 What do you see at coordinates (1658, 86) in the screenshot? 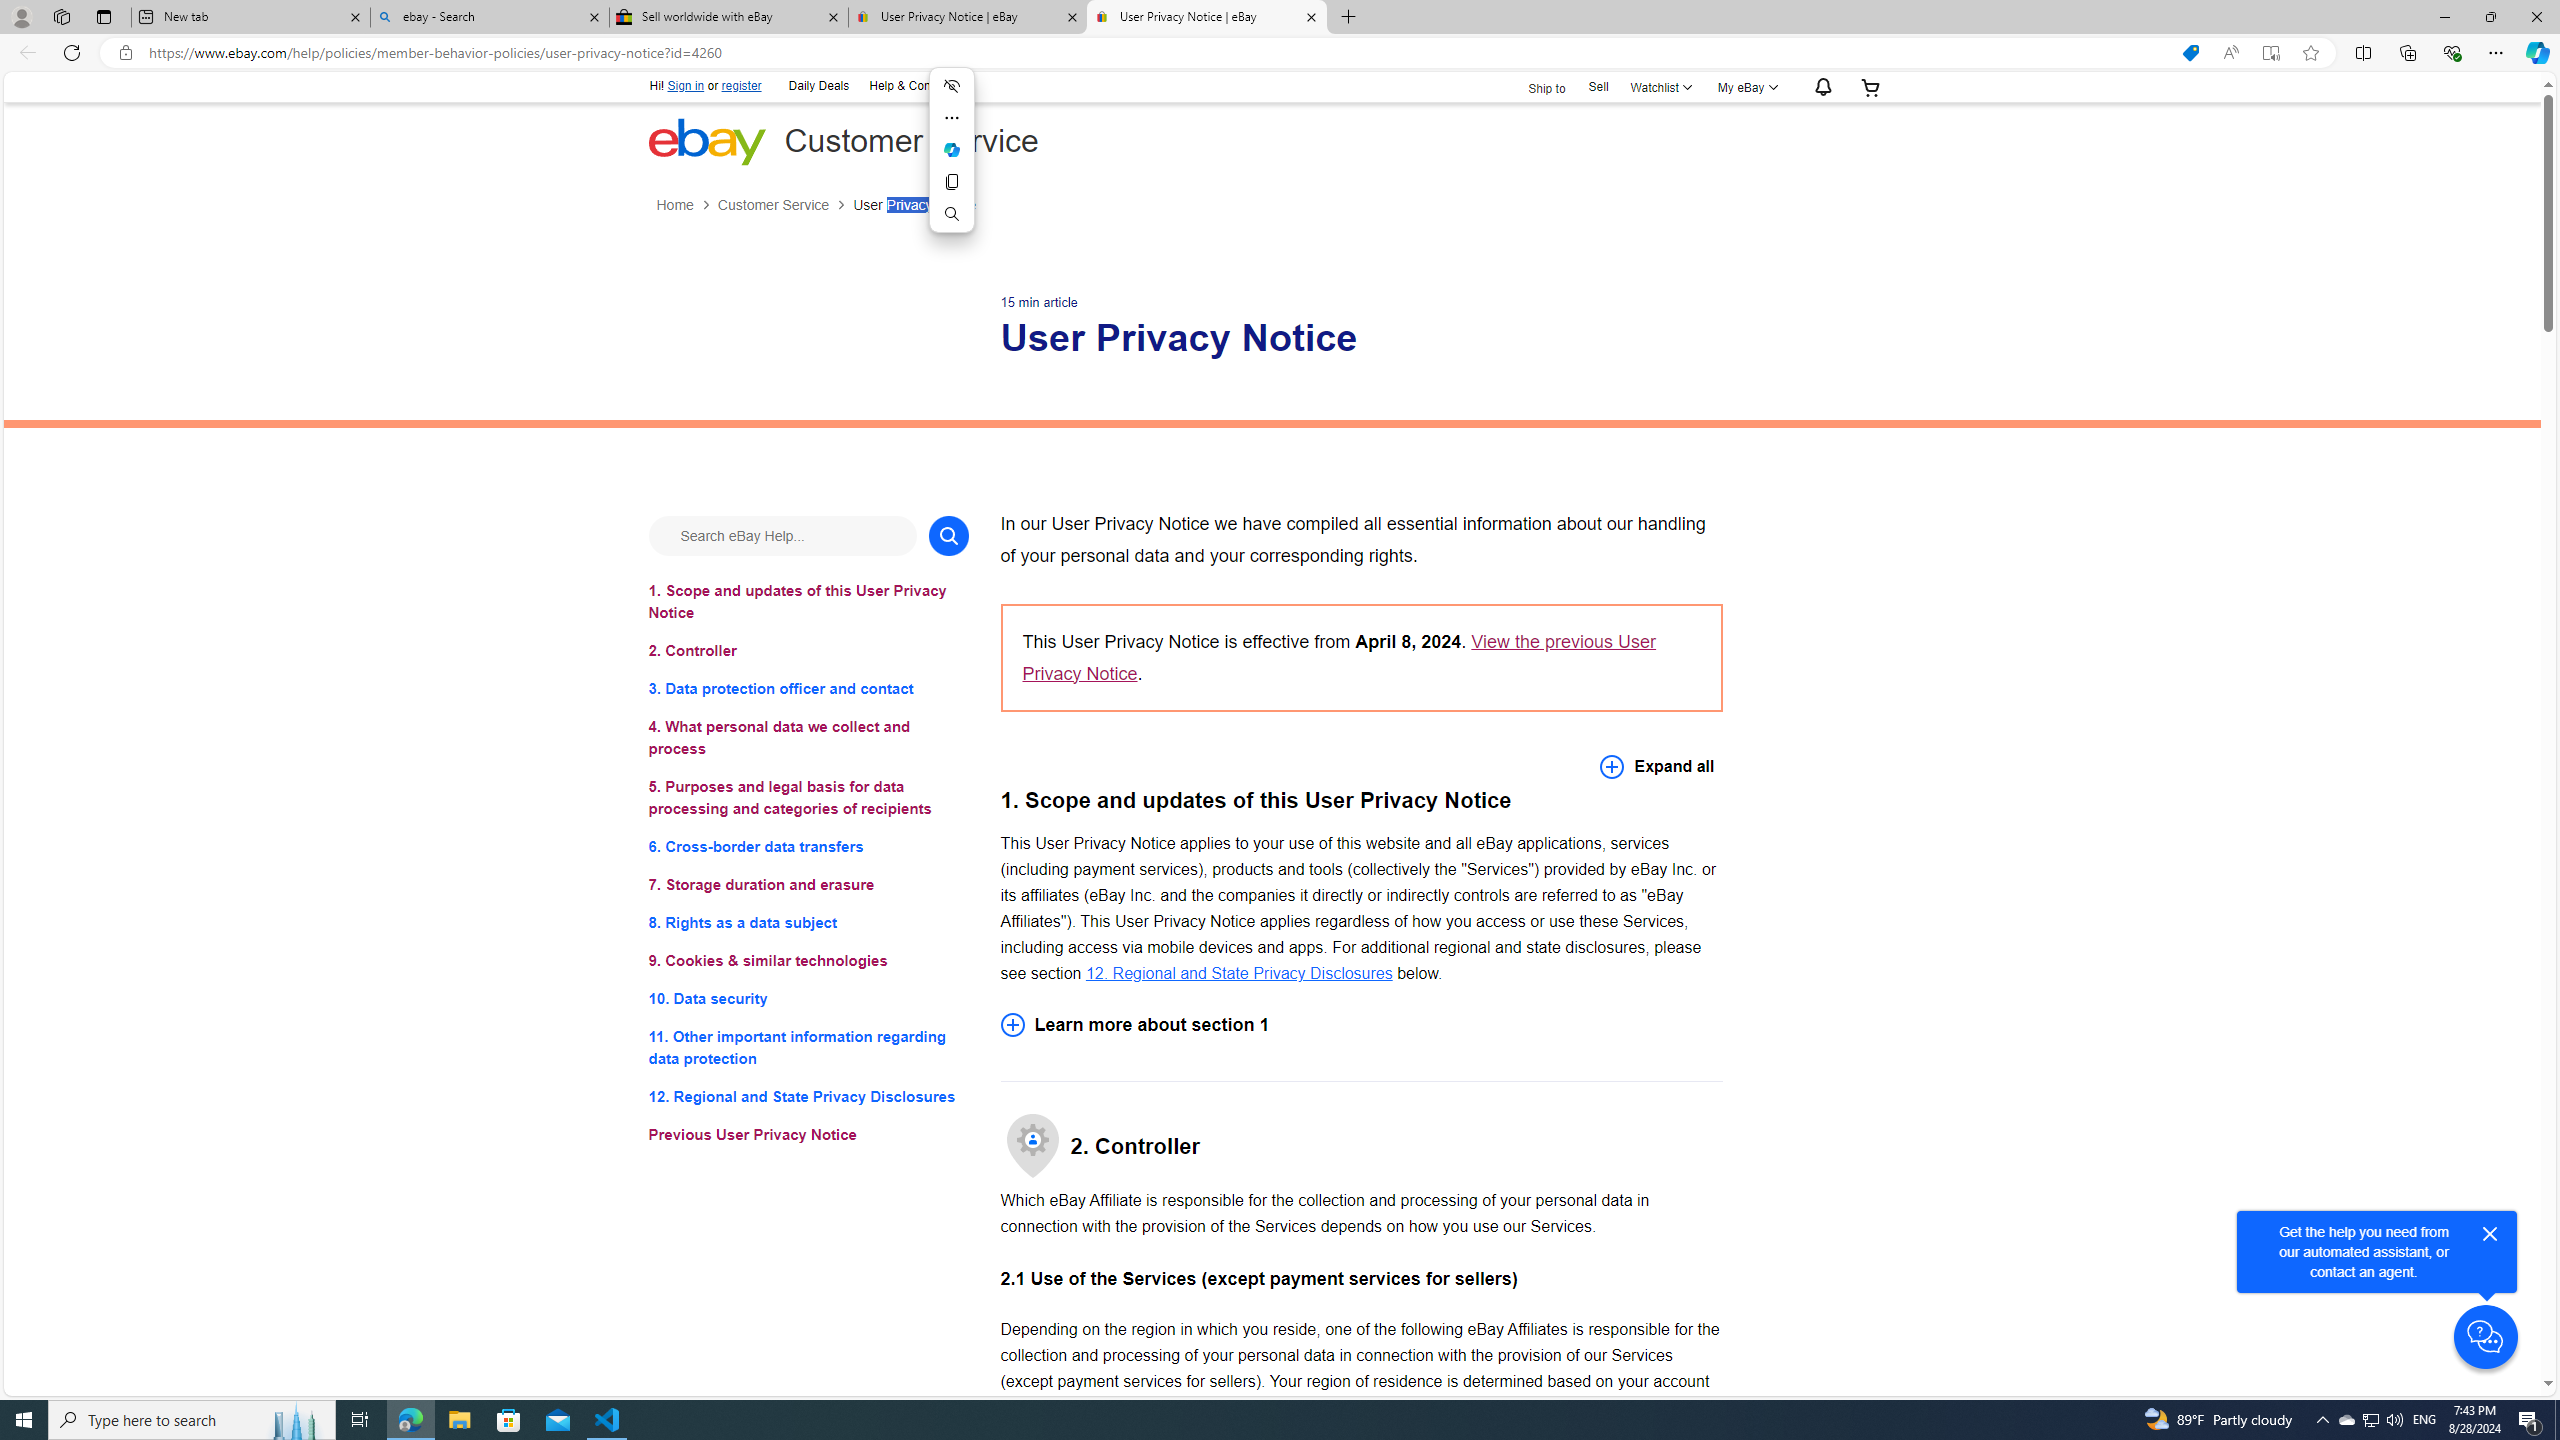
I see `WatchlistExpand Watch List` at bounding box center [1658, 86].